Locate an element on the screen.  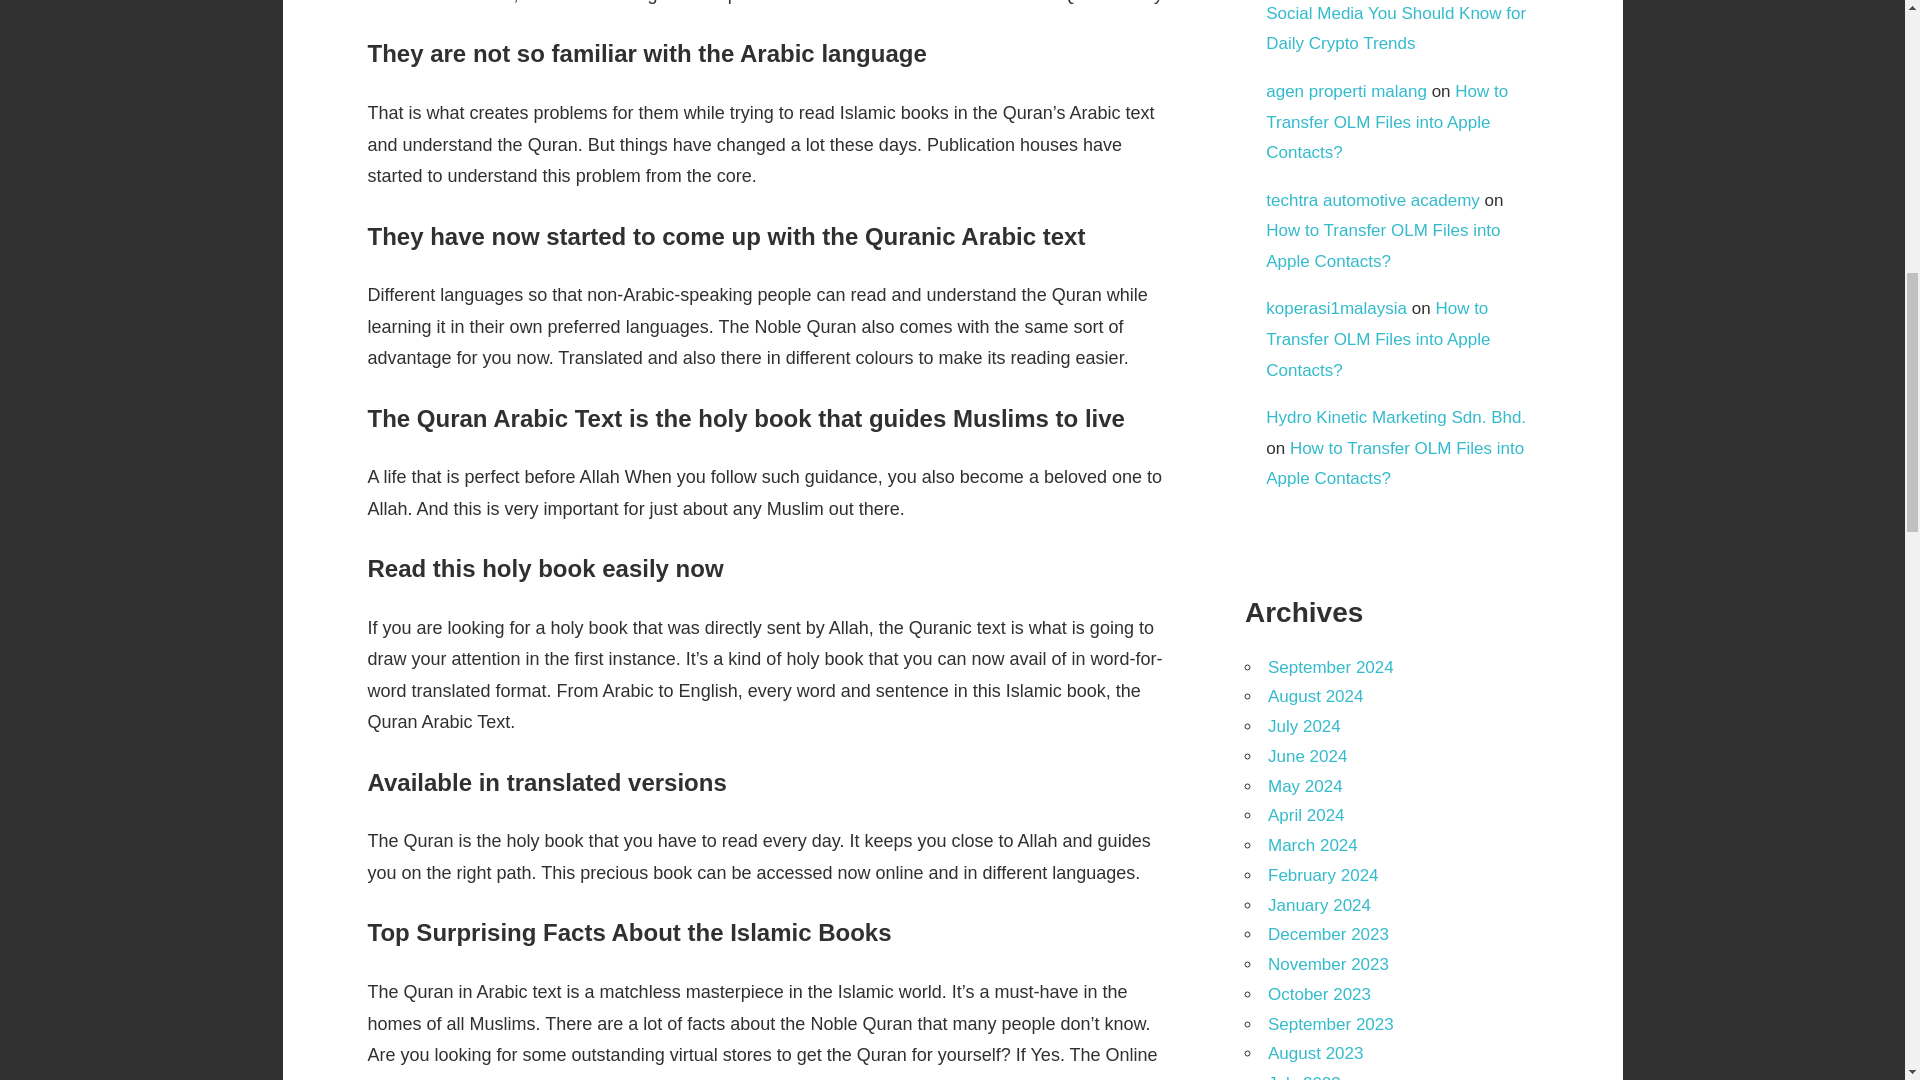
September 2024 is located at coordinates (1330, 667).